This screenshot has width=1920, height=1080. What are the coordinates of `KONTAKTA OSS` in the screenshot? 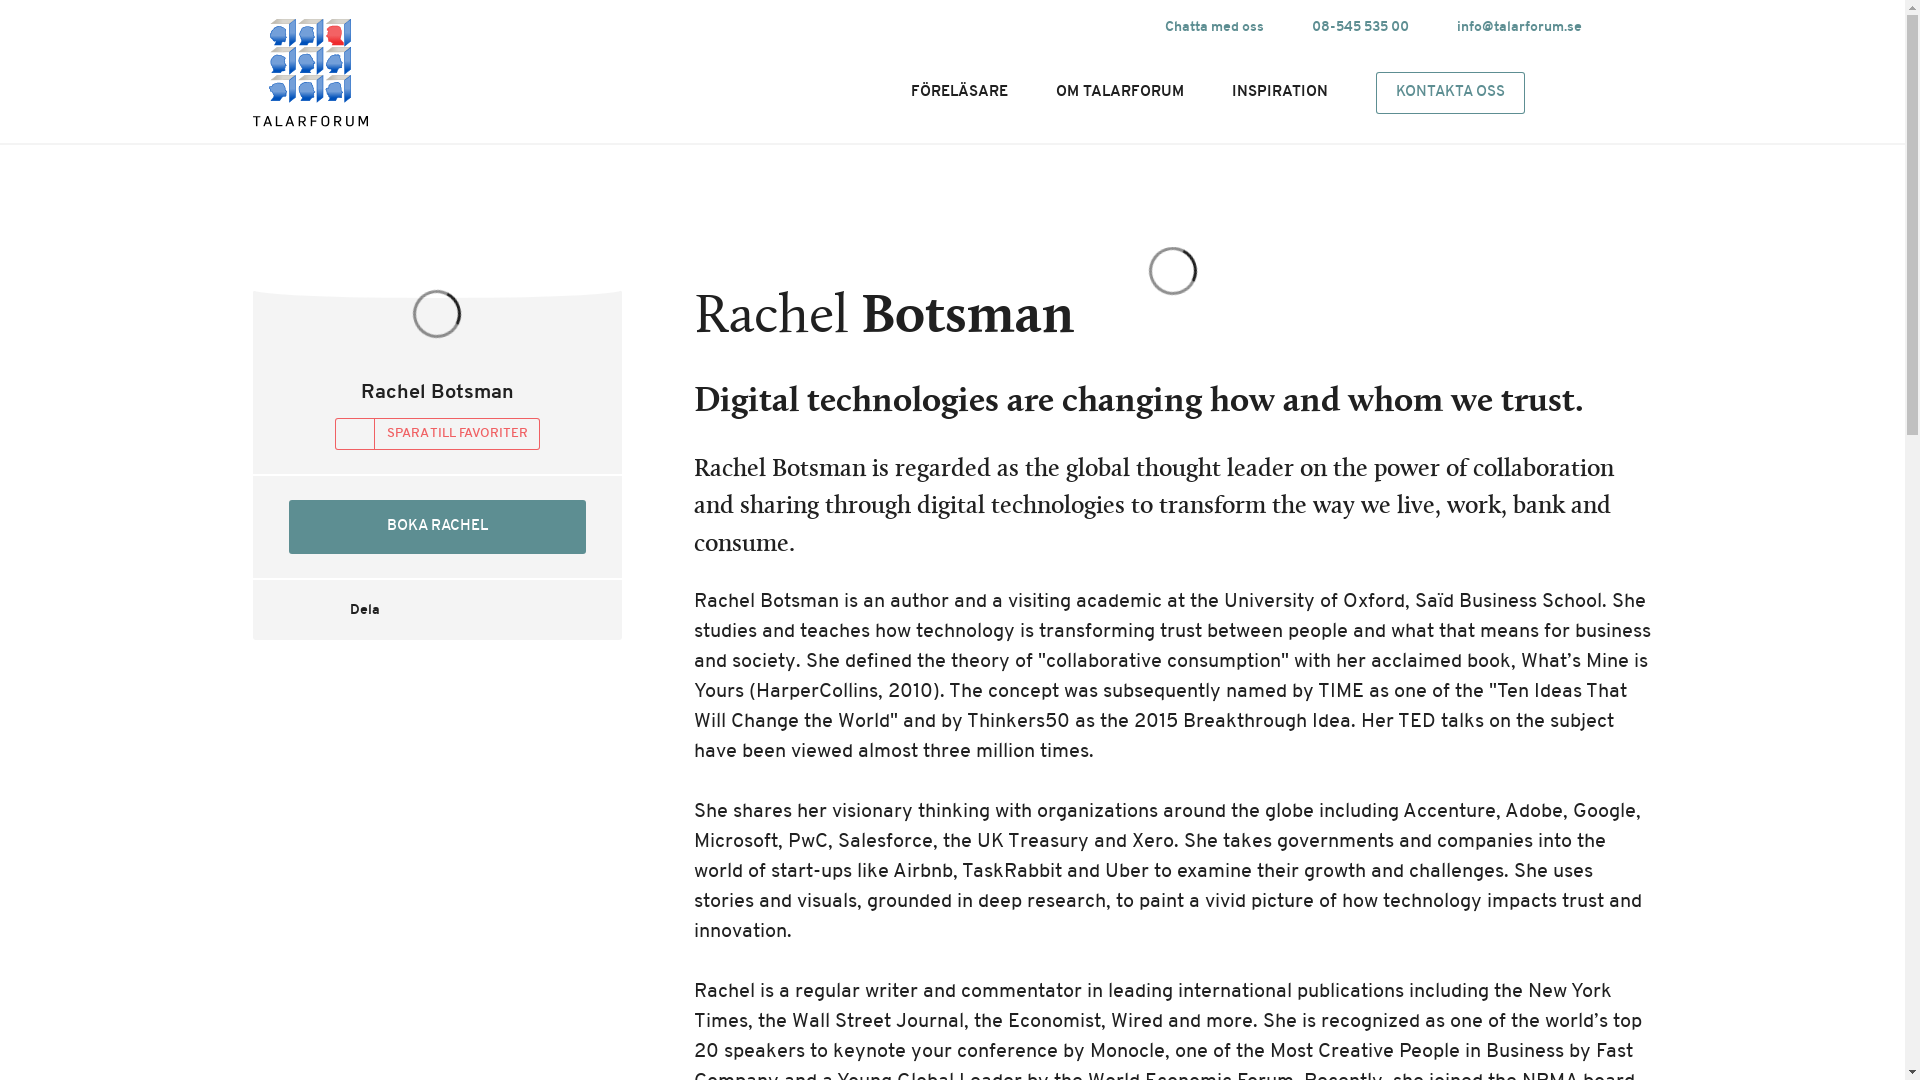 It's located at (1450, 93).